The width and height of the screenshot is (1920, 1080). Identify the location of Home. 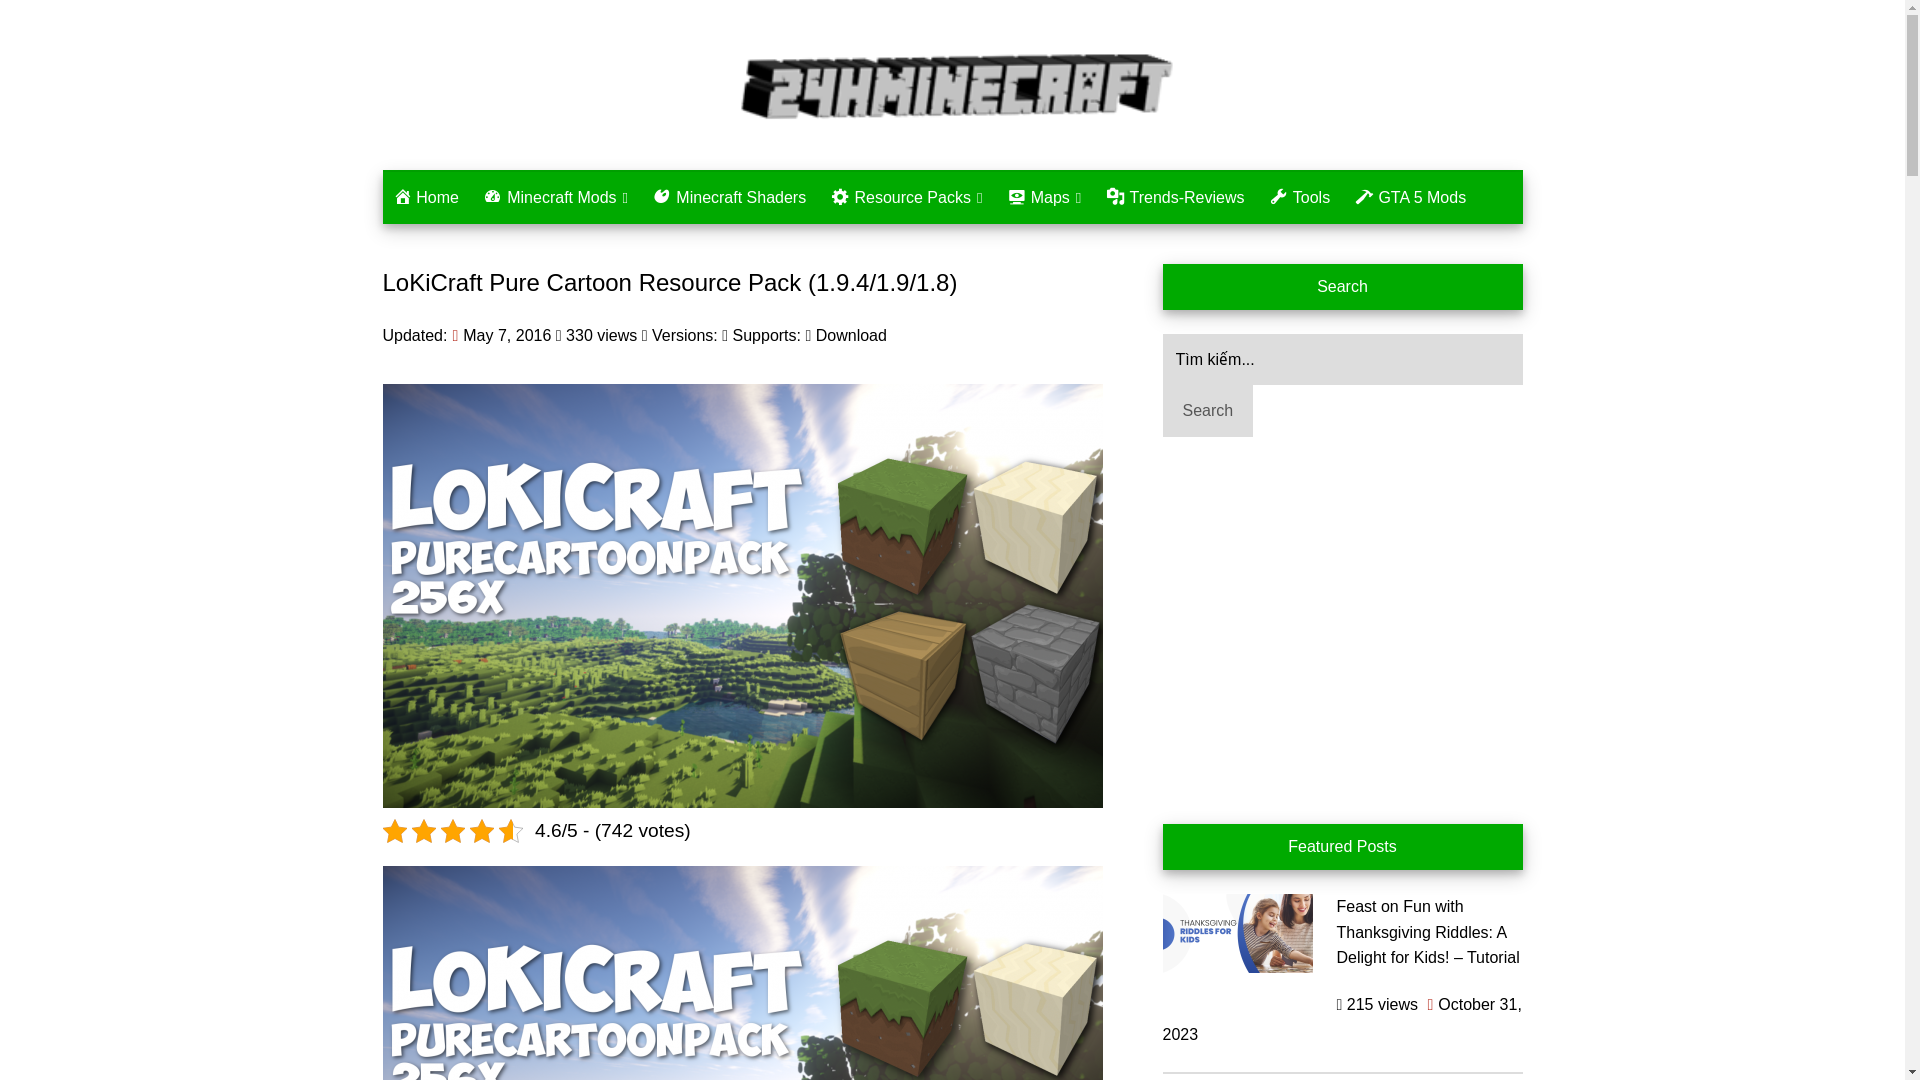
(425, 197).